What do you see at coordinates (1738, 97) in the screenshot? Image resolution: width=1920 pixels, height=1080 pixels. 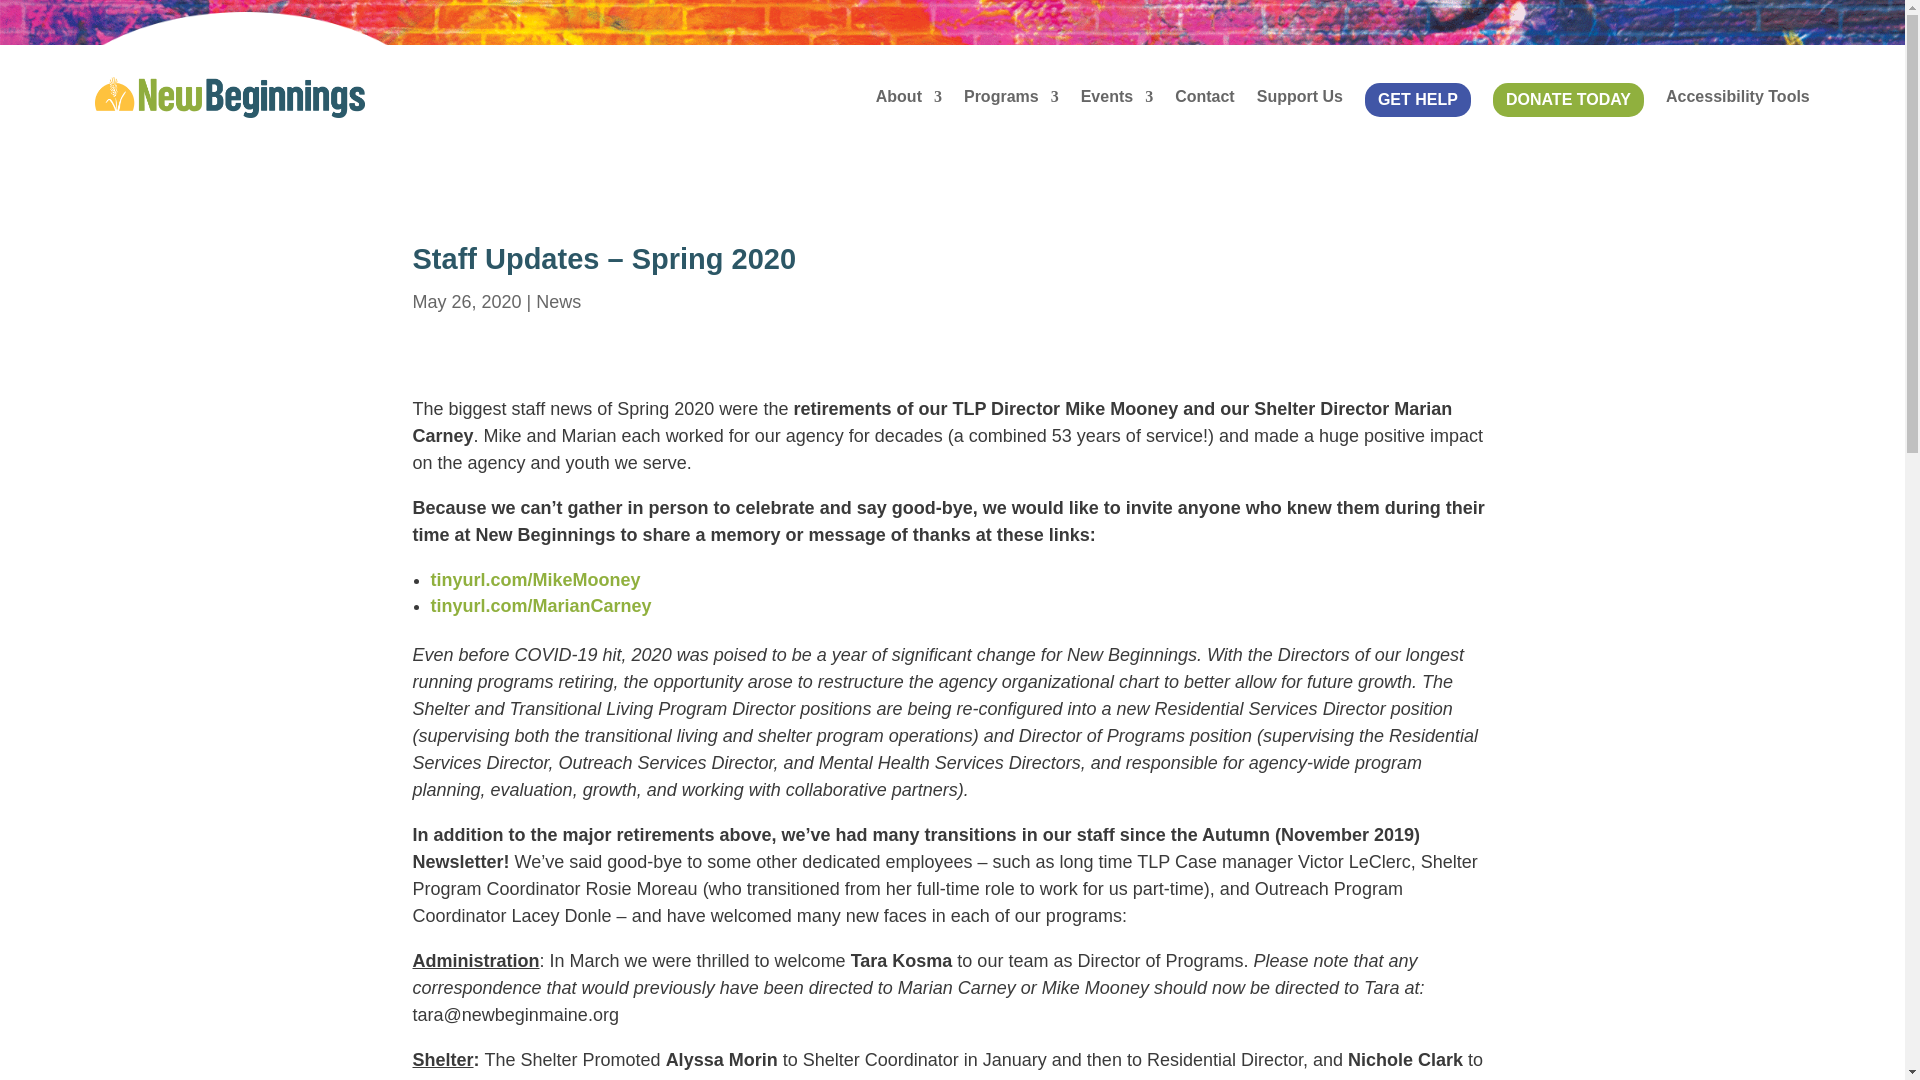 I see `Accessibility Tools` at bounding box center [1738, 97].